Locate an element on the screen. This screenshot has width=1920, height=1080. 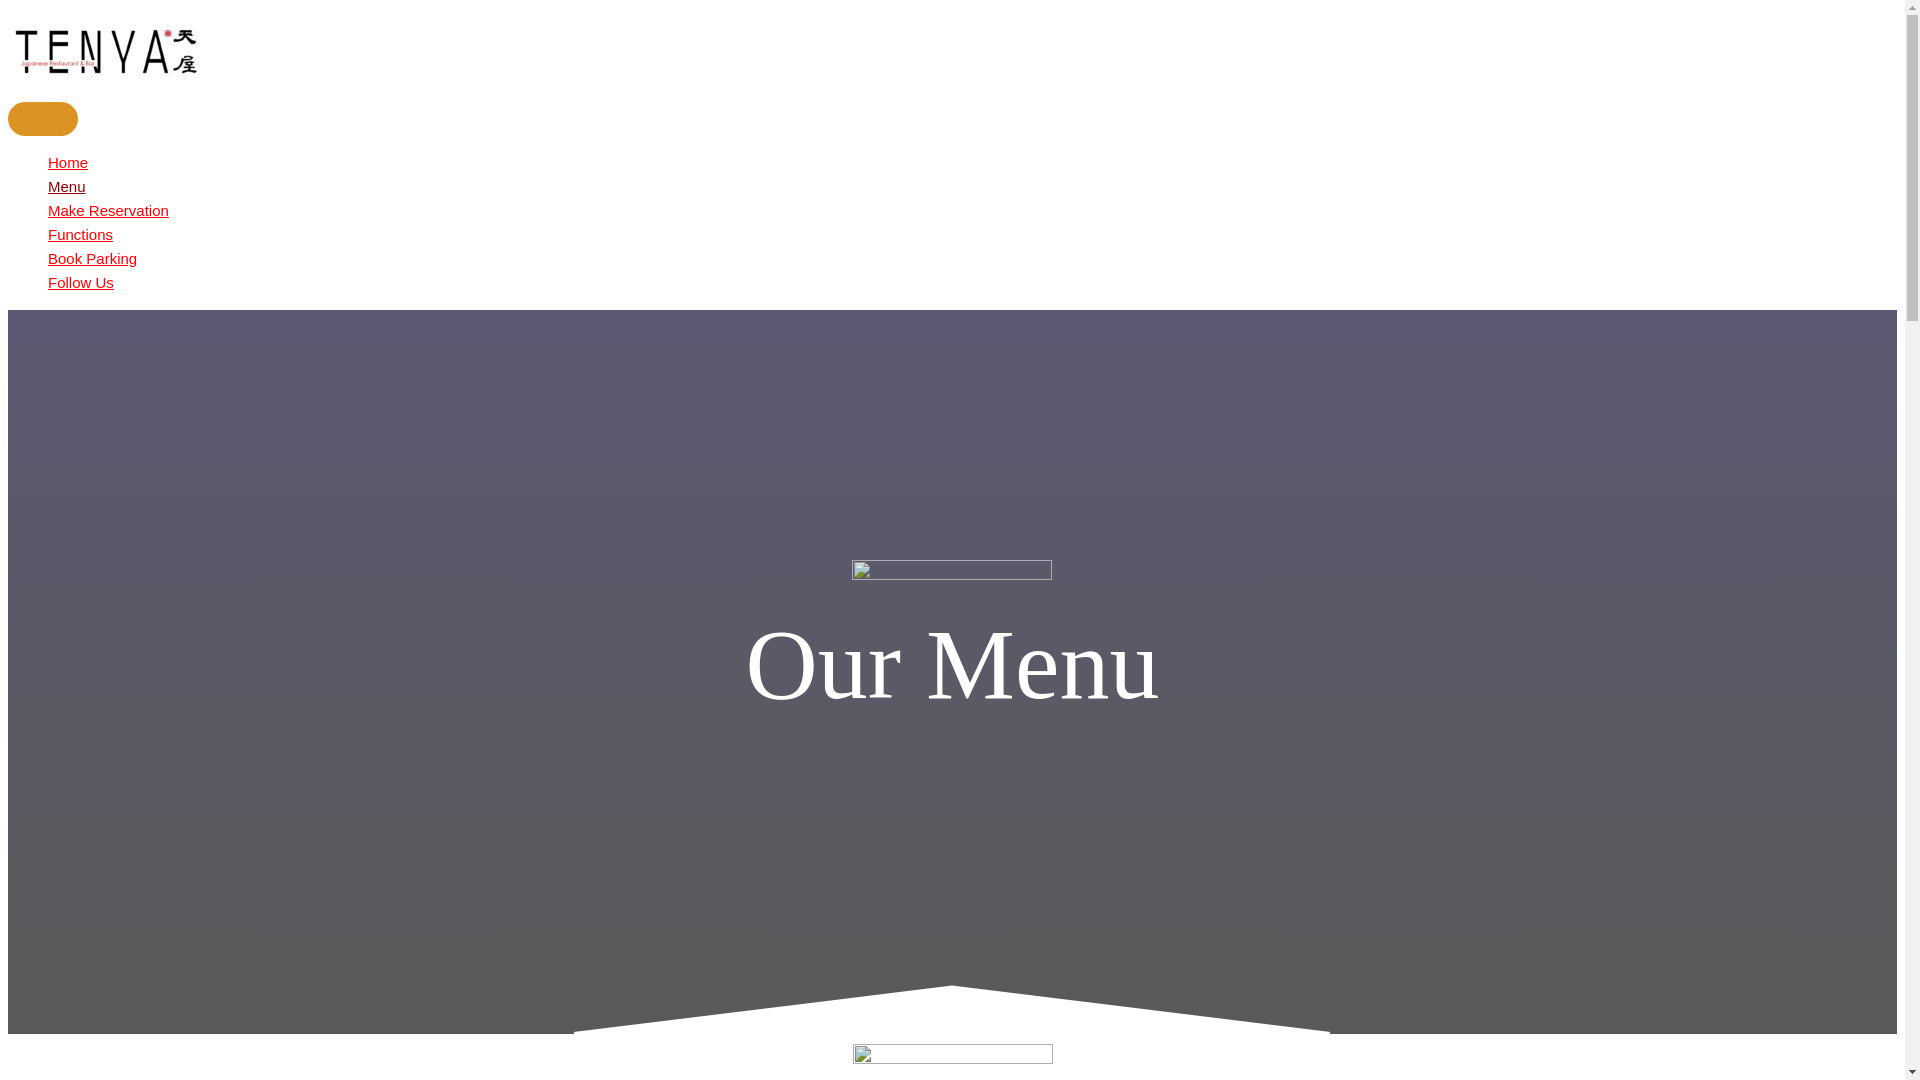
Functions is located at coordinates (648, 235).